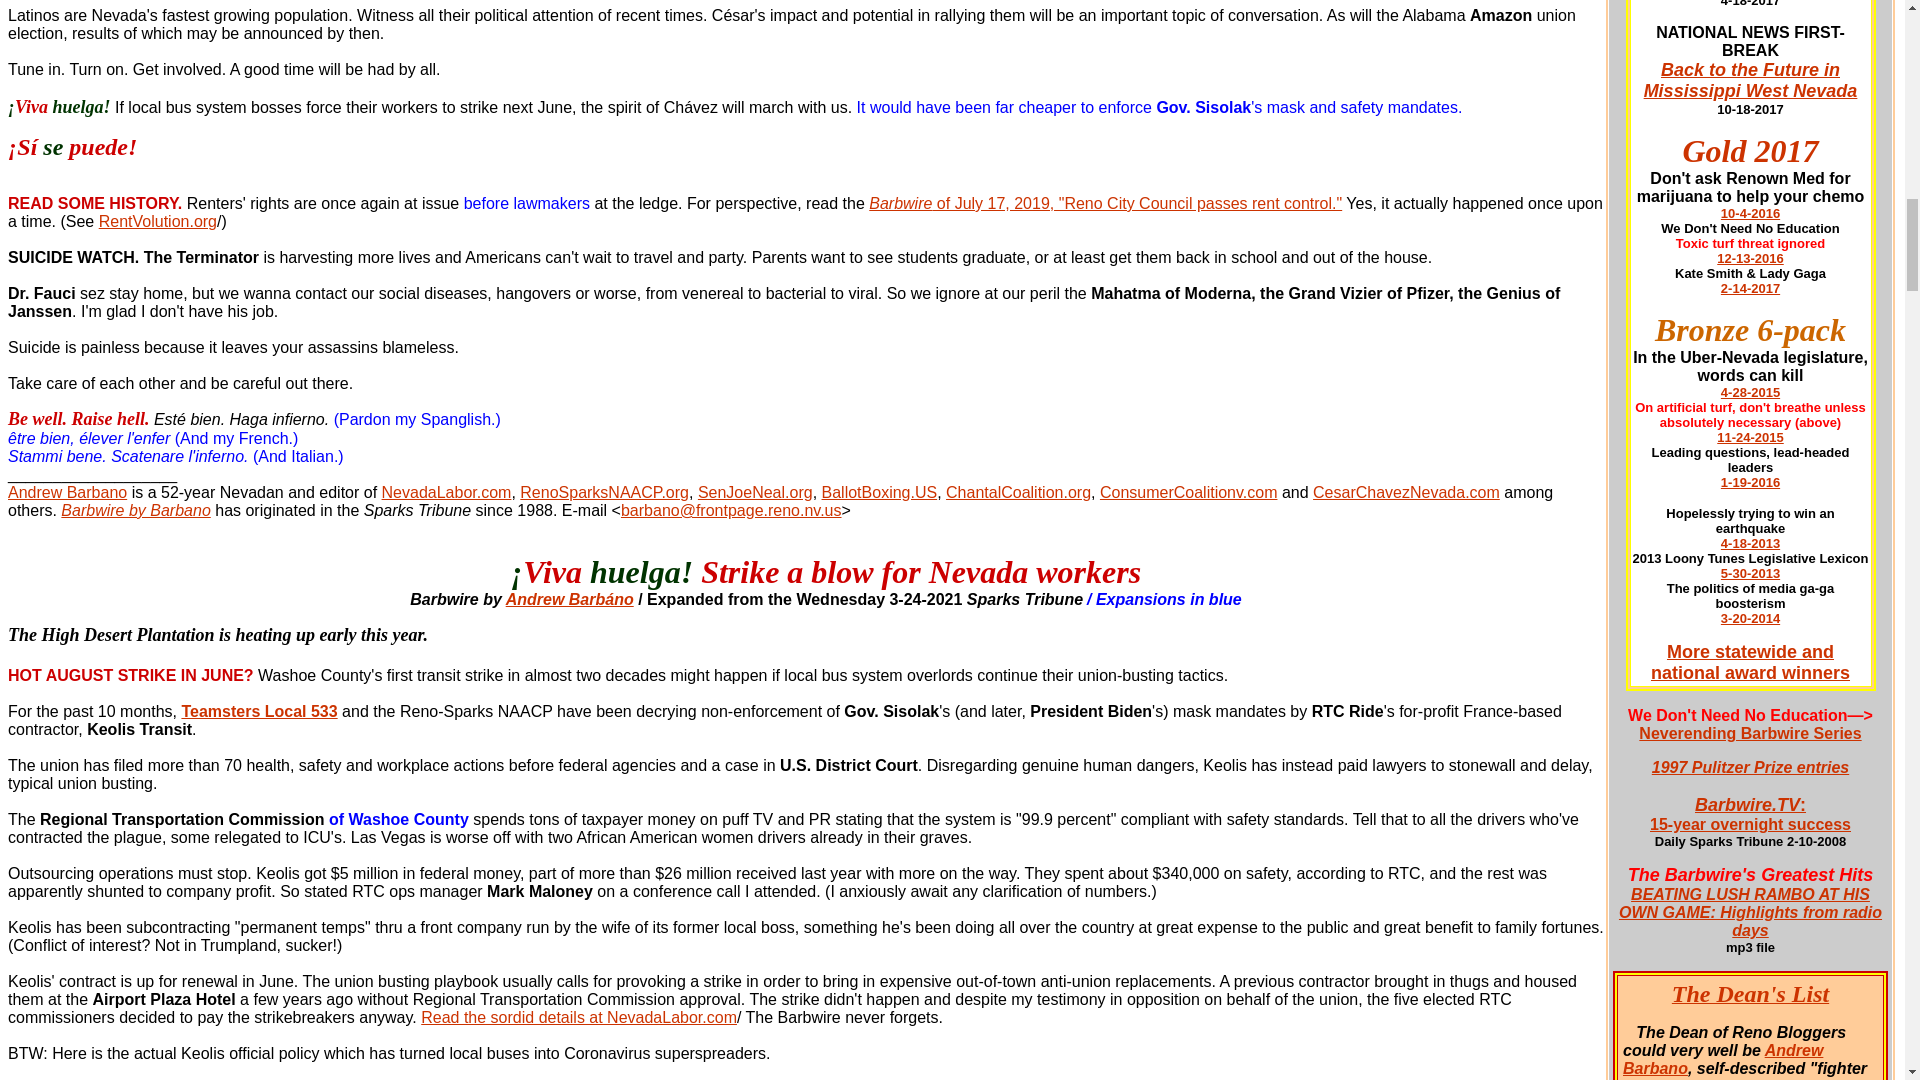  I want to click on 5-30-2013, so click(1750, 573).